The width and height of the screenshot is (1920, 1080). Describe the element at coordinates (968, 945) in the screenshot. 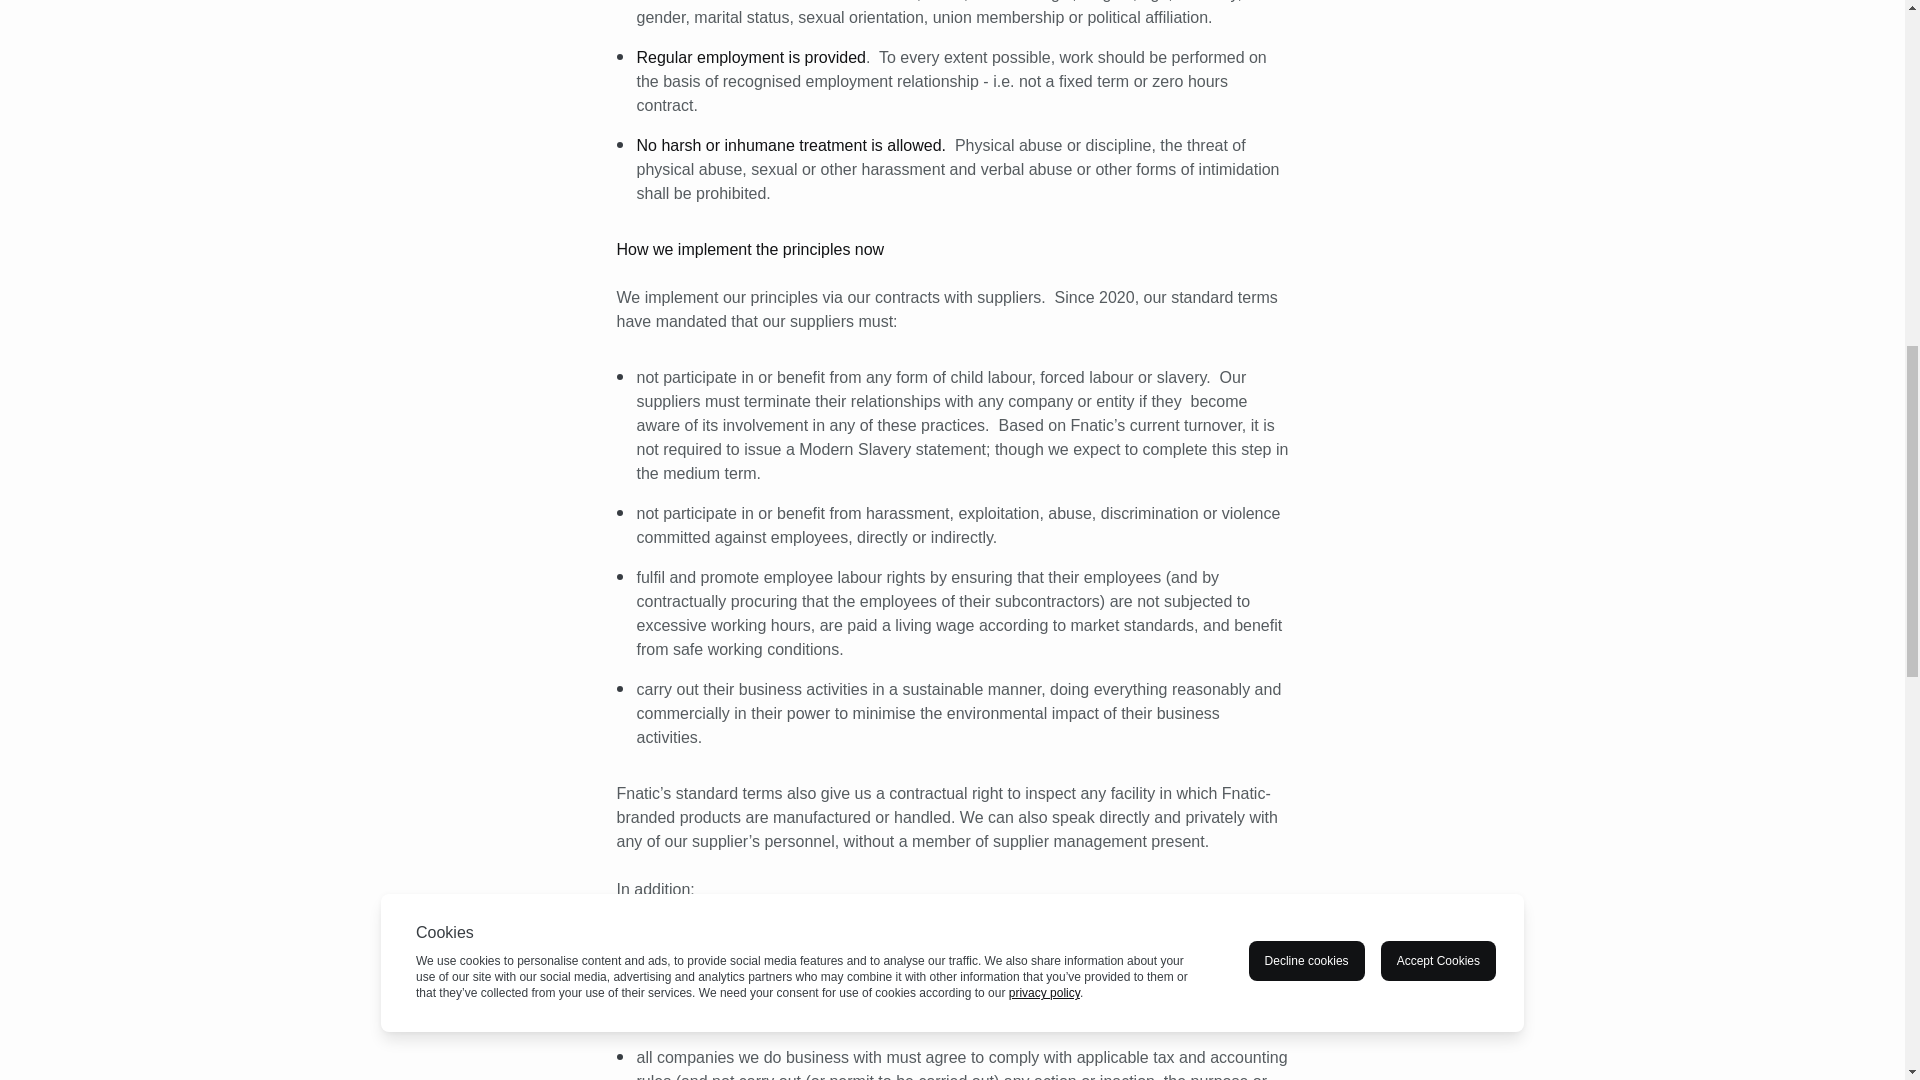

I see `diversity and inclusivity policy` at that location.